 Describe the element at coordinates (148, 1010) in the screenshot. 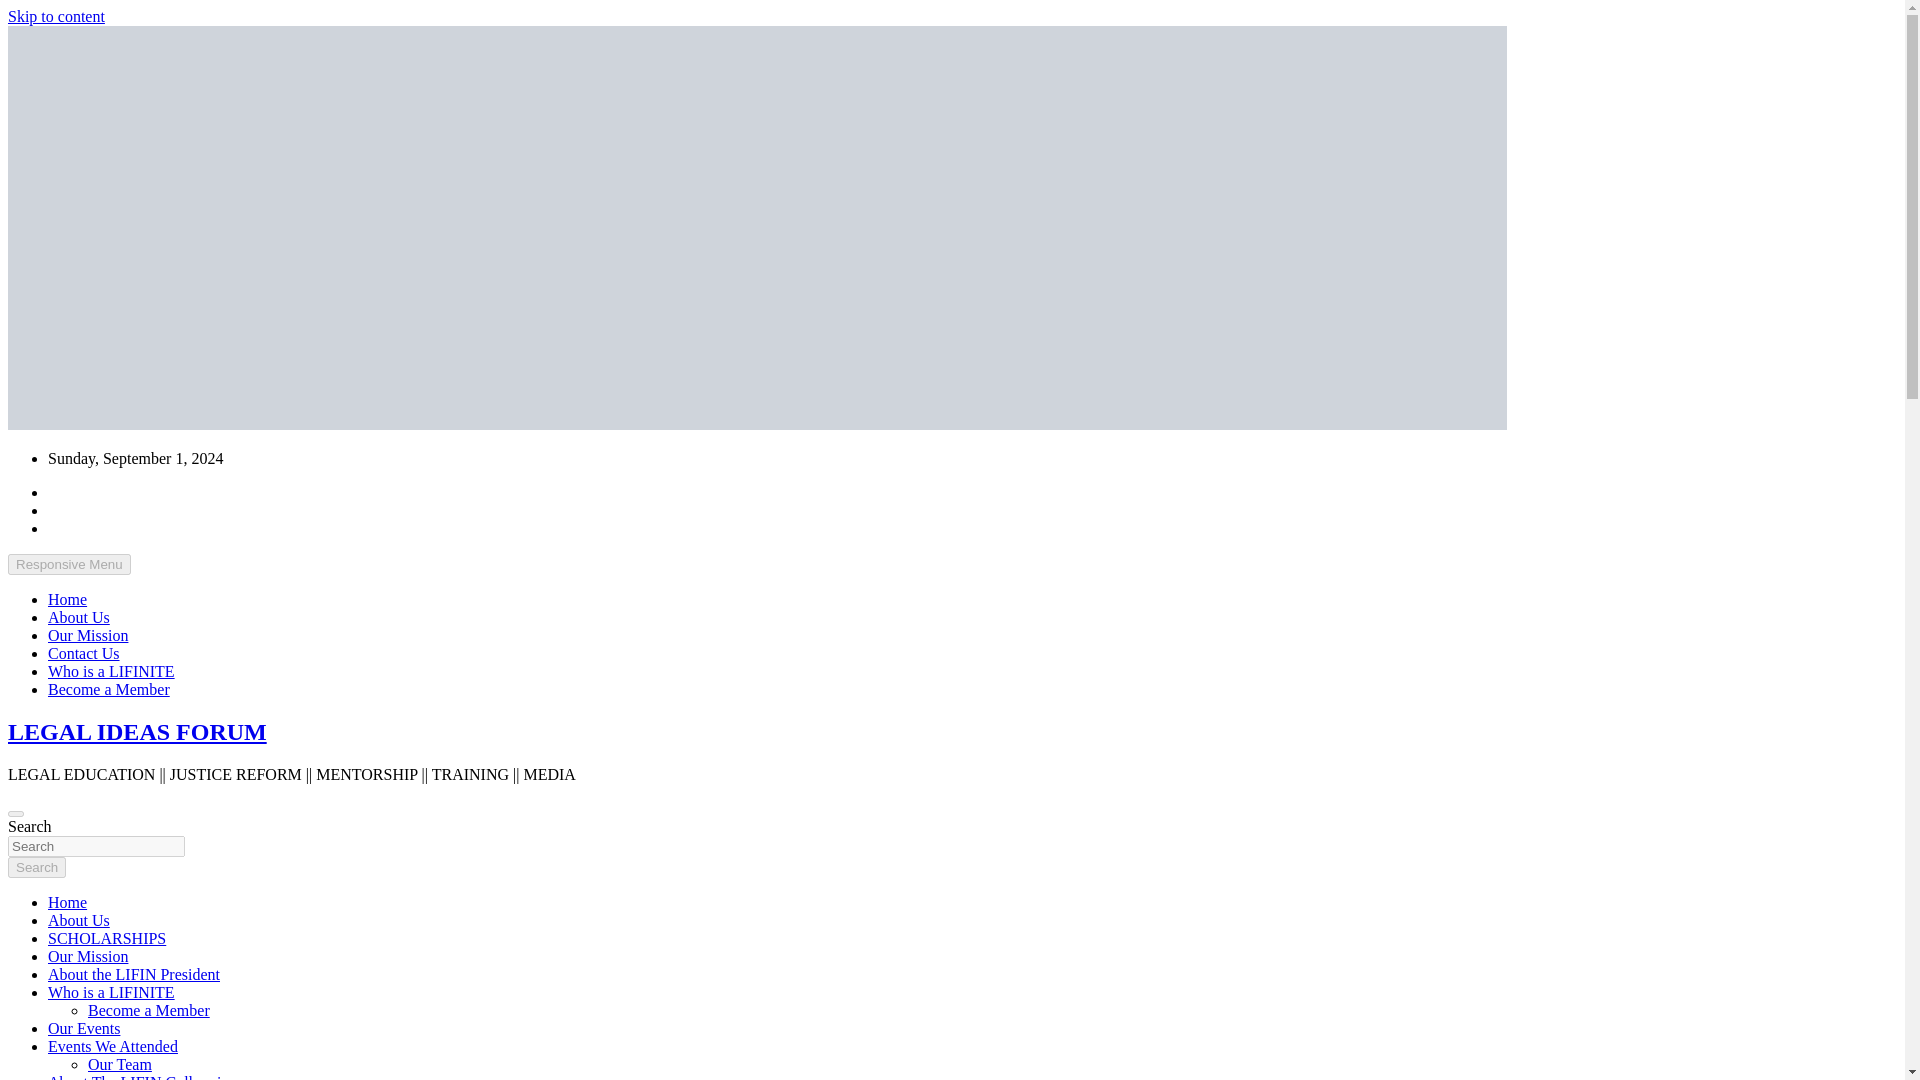

I see `Become a Member` at that location.